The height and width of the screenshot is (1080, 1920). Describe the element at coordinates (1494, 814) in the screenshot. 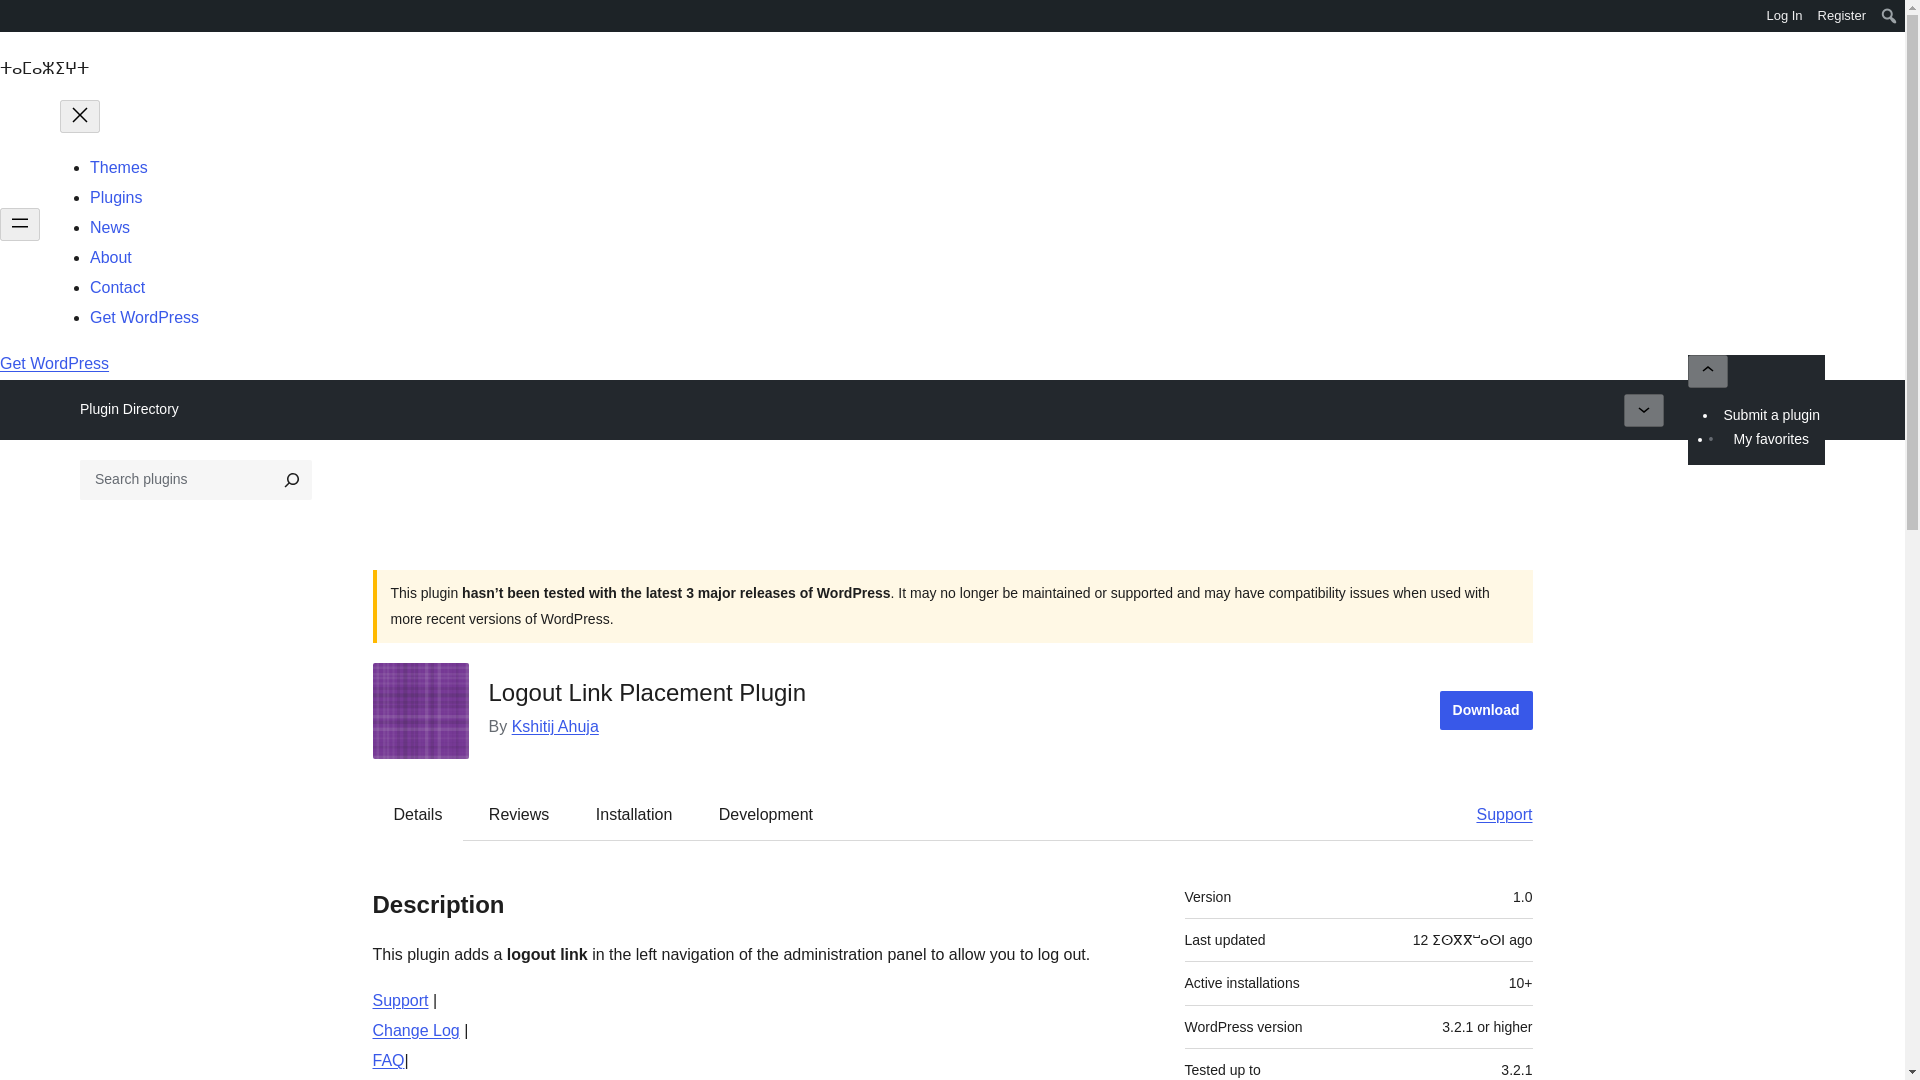

I see `Support` at that location.